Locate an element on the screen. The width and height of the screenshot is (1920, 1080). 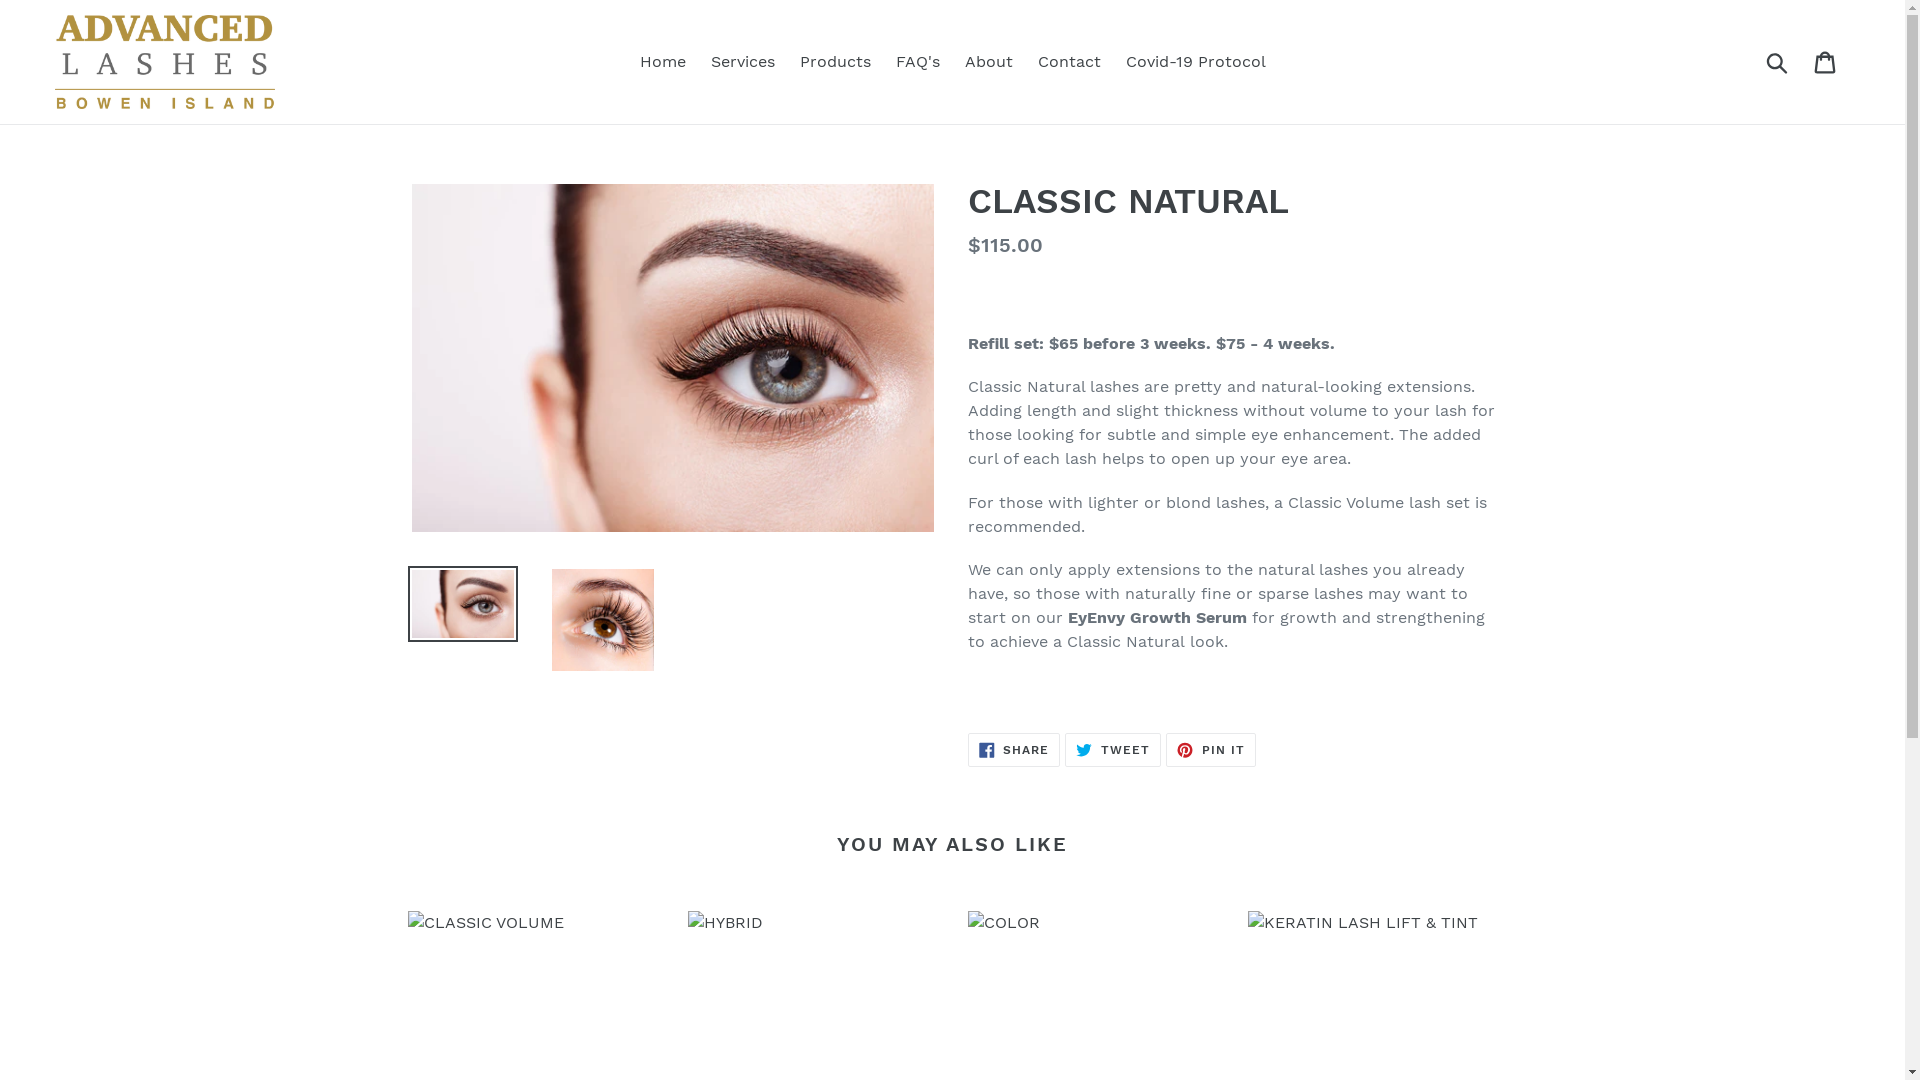
TWEET
TWEET ON TWITTER is located at coordinates (1113, 750).